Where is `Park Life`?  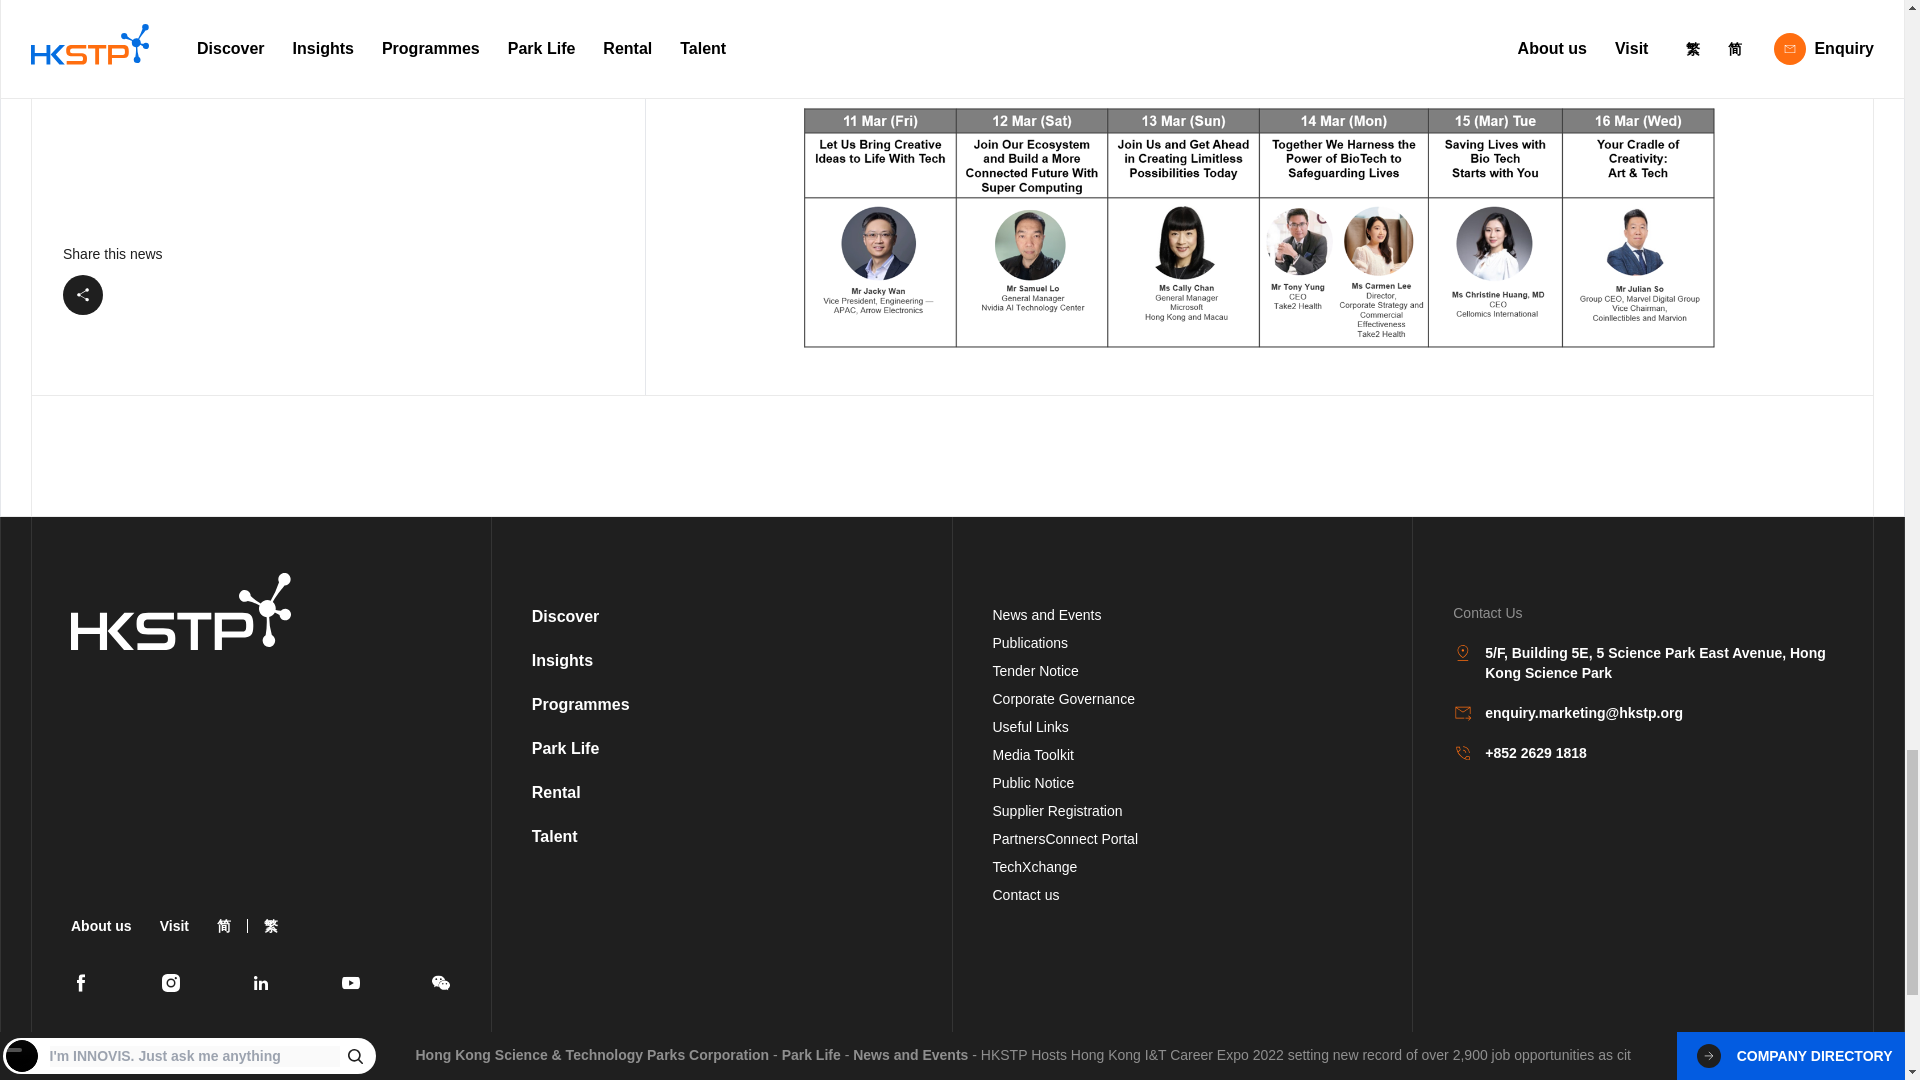 Park Life is located at coordinates (565, 748).